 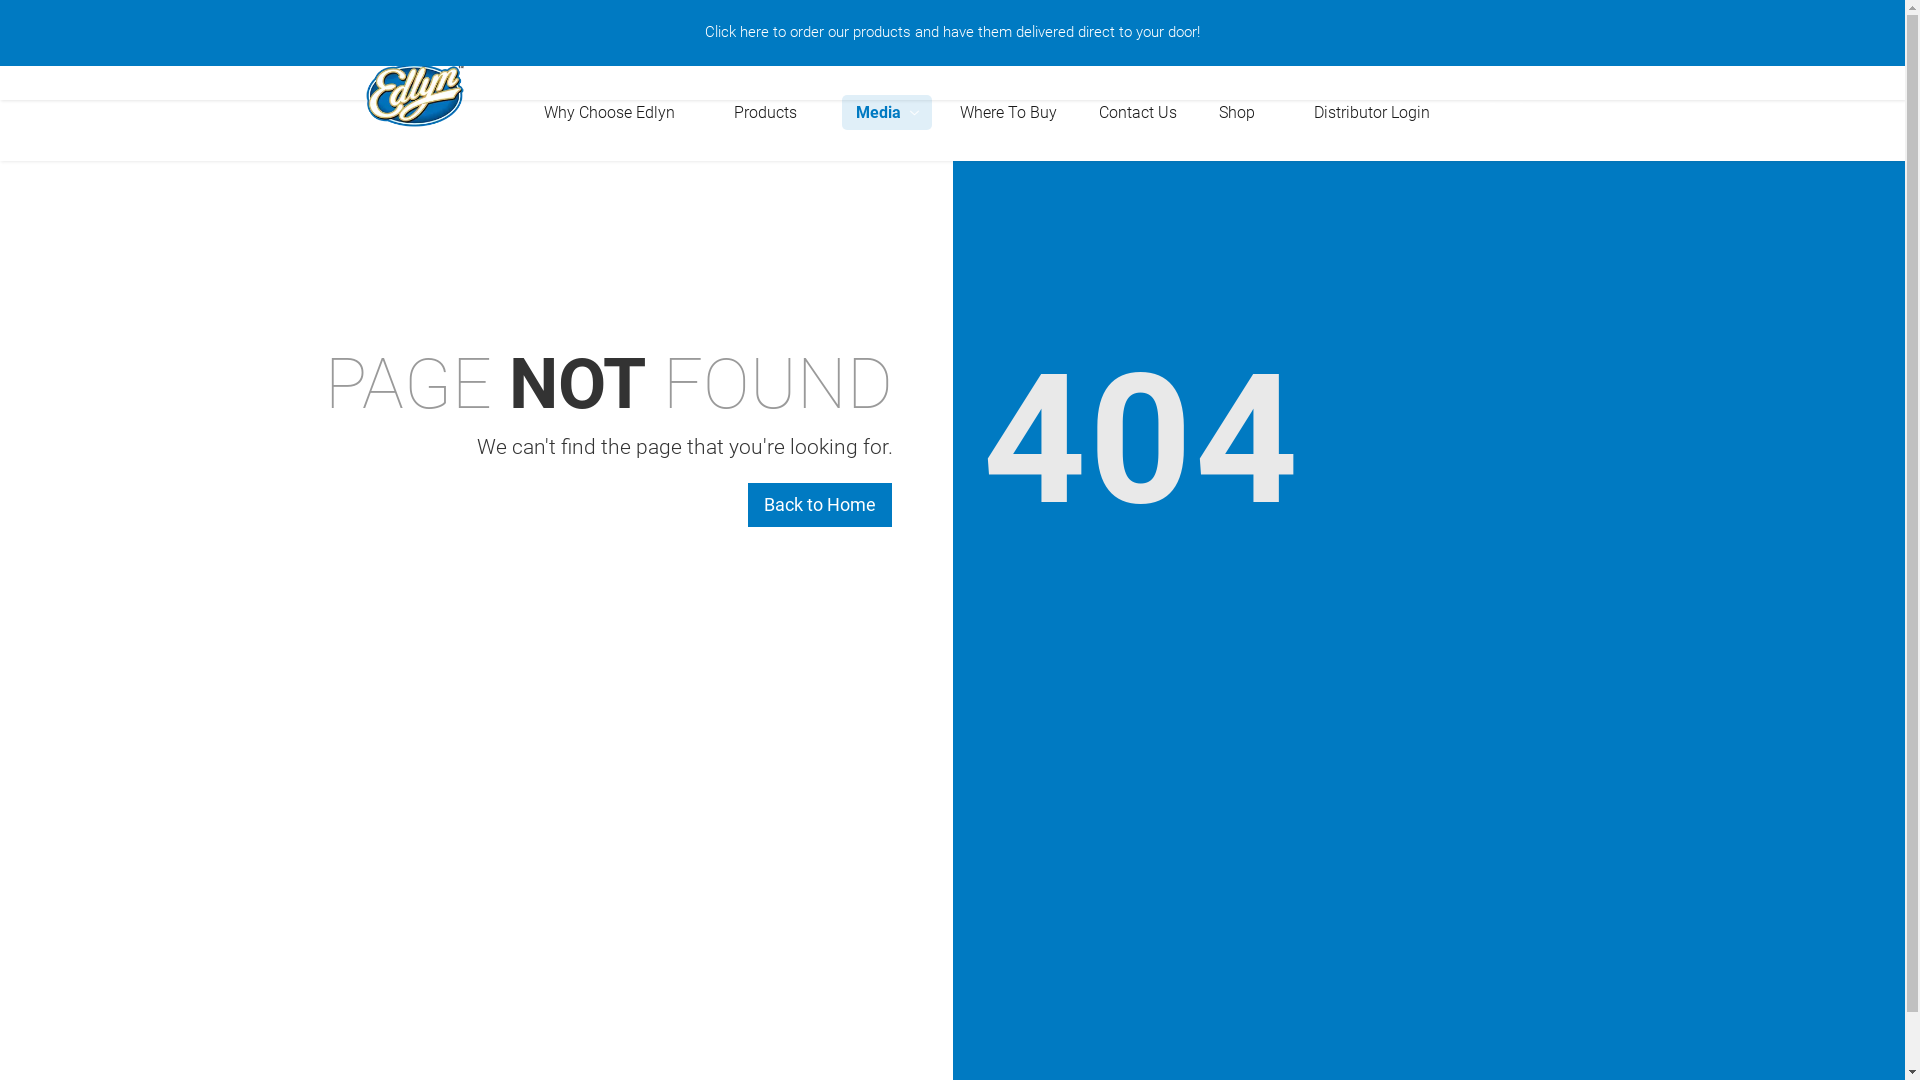 I want to click on Where To Buy, so click(x=1008, y=112).